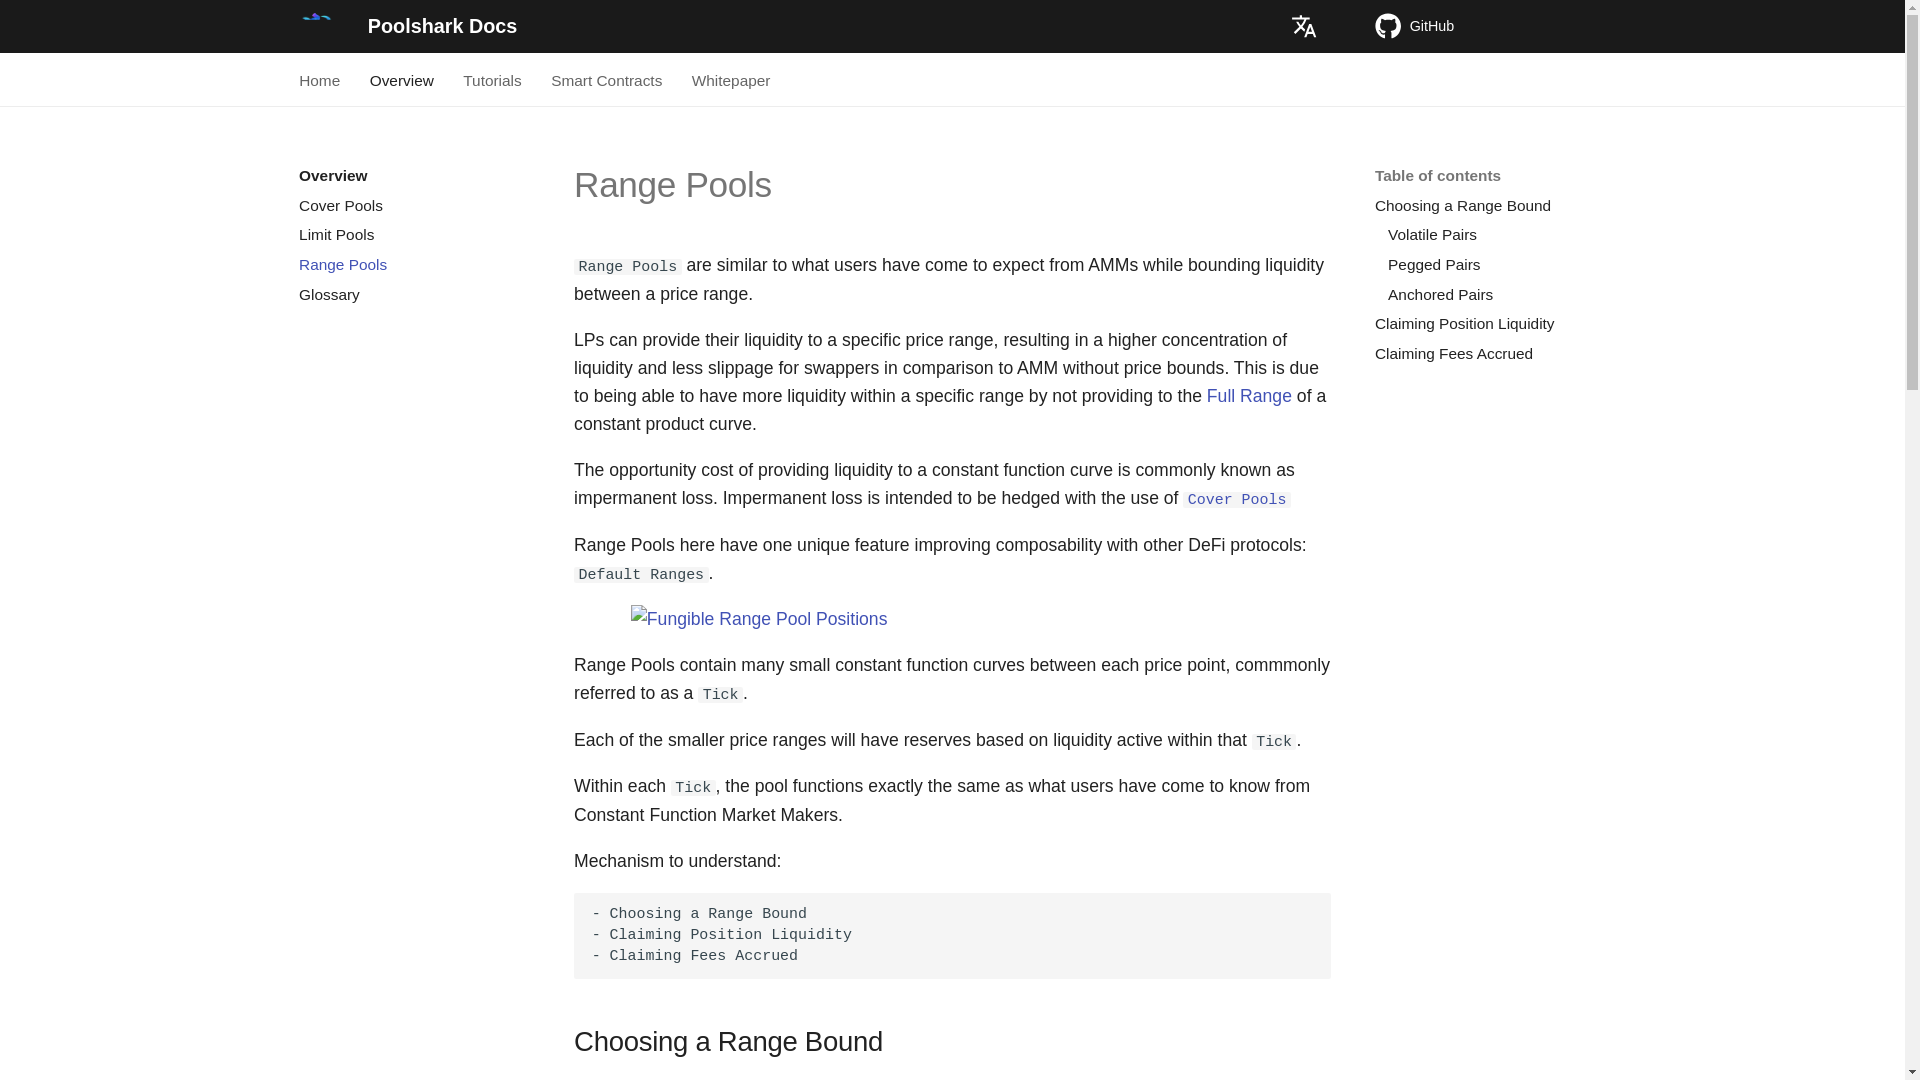 The width and height of the screenshot is (1920, 1080). What do you see at coordinates (1494, 234) in the screenshot?
I see `Volatile Pairs` at bounding box center [1494, 234].